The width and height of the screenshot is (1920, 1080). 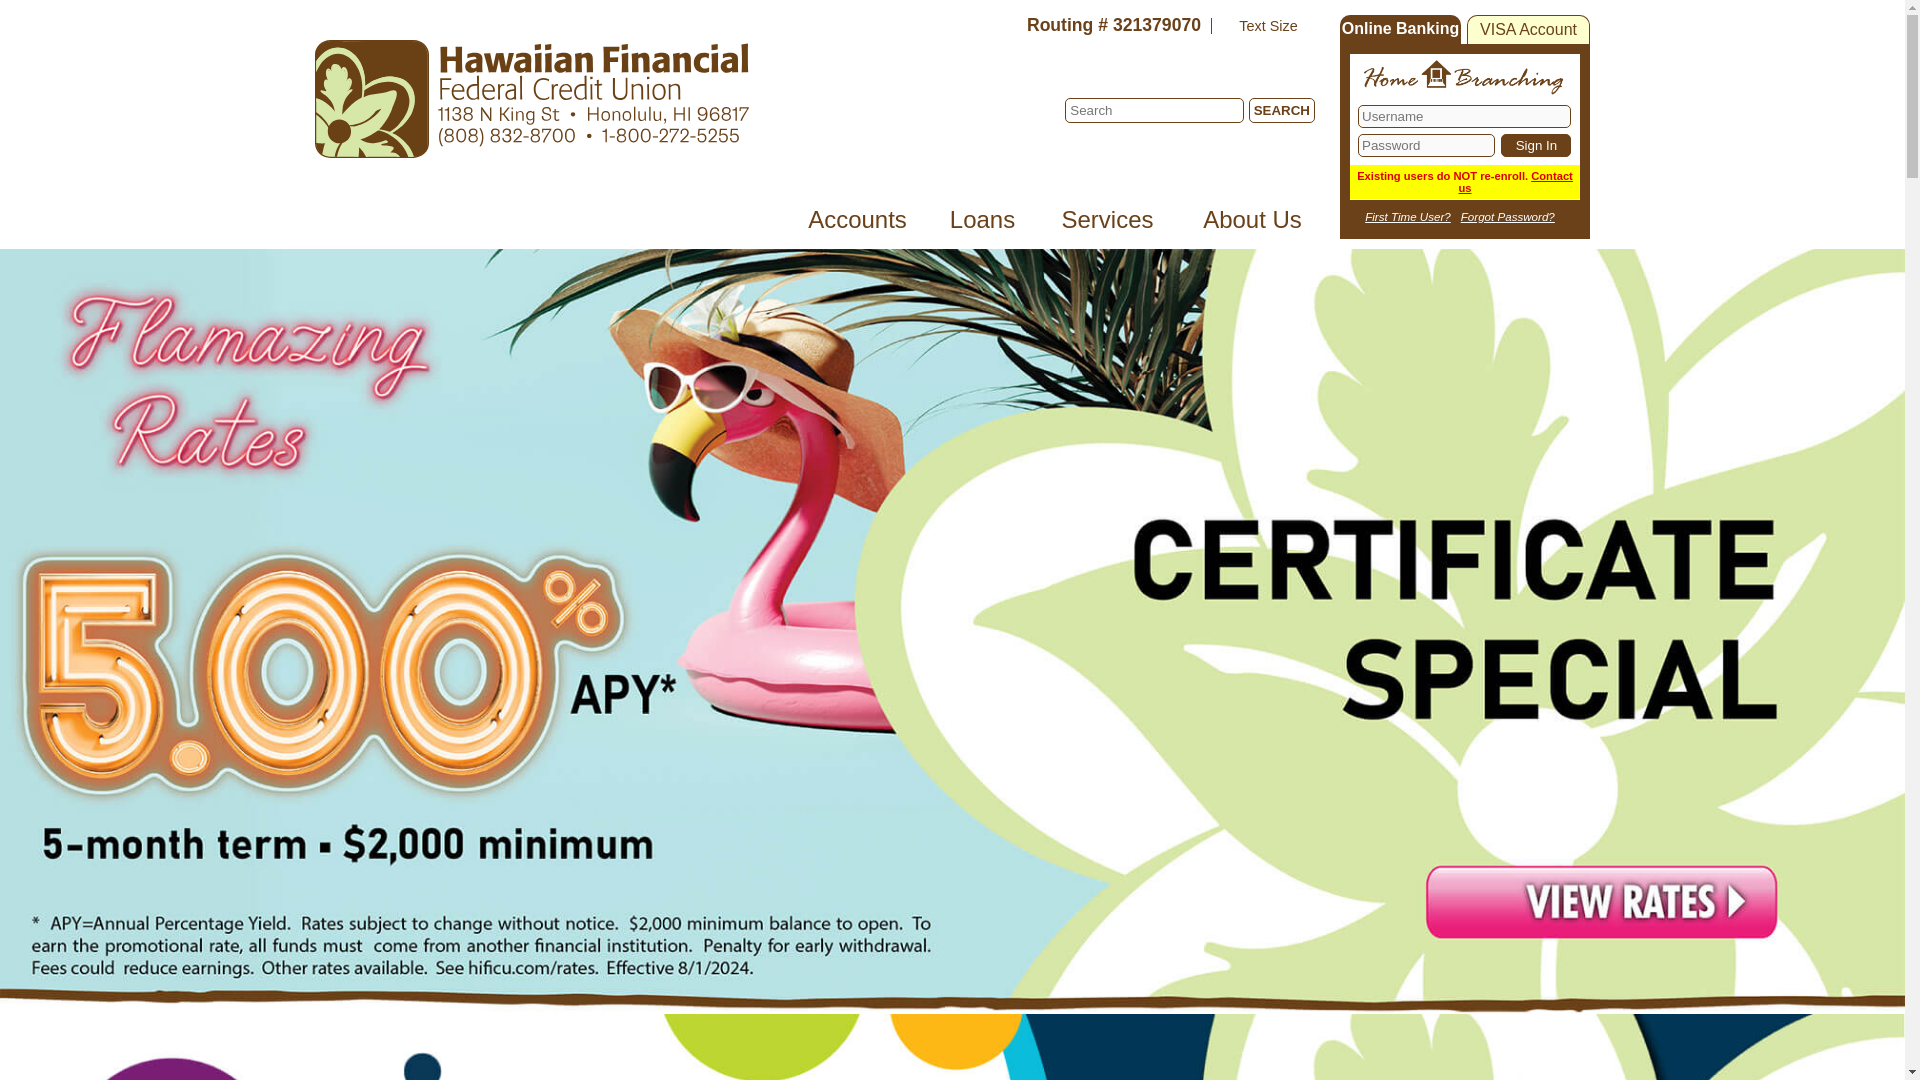 What do you see at coordinates (1408, 216) in the screenshot?
I see `First Time User?` at bounding box center [1408, 216].